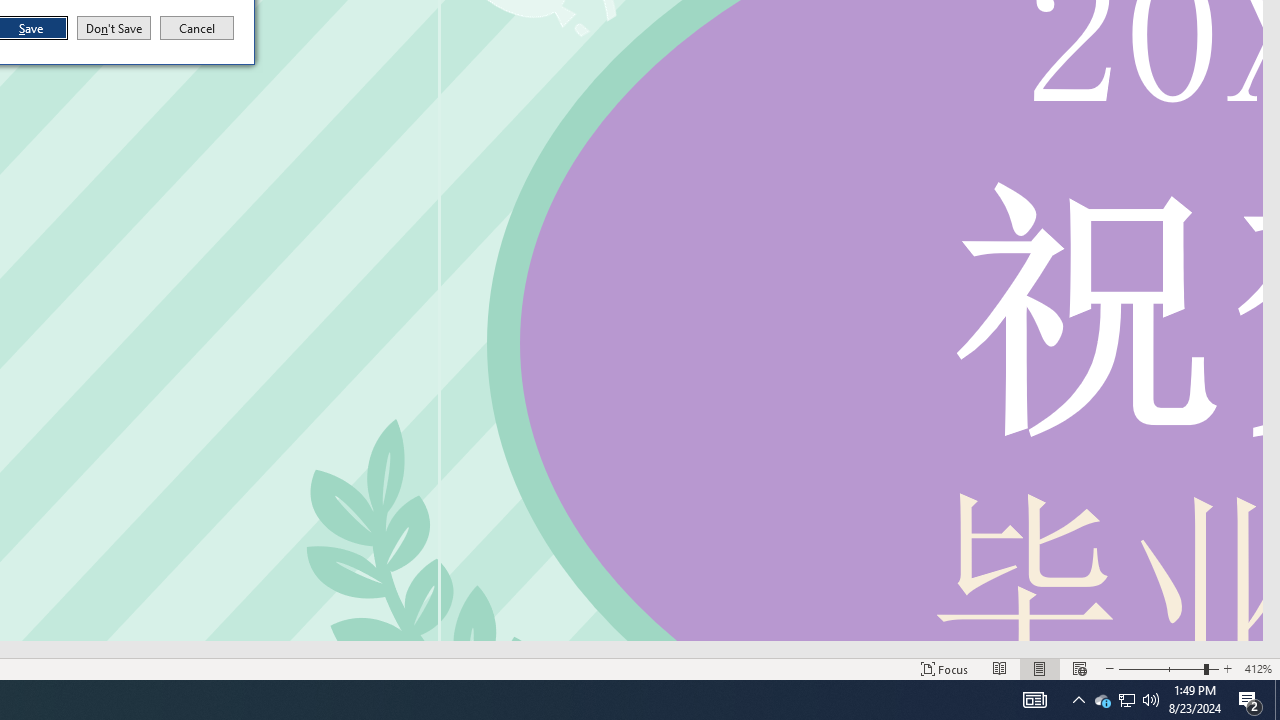  What do you see at coordinates (114, 28) in the screenshot?
I see `Don't Save` at bounding box center [114, 28].